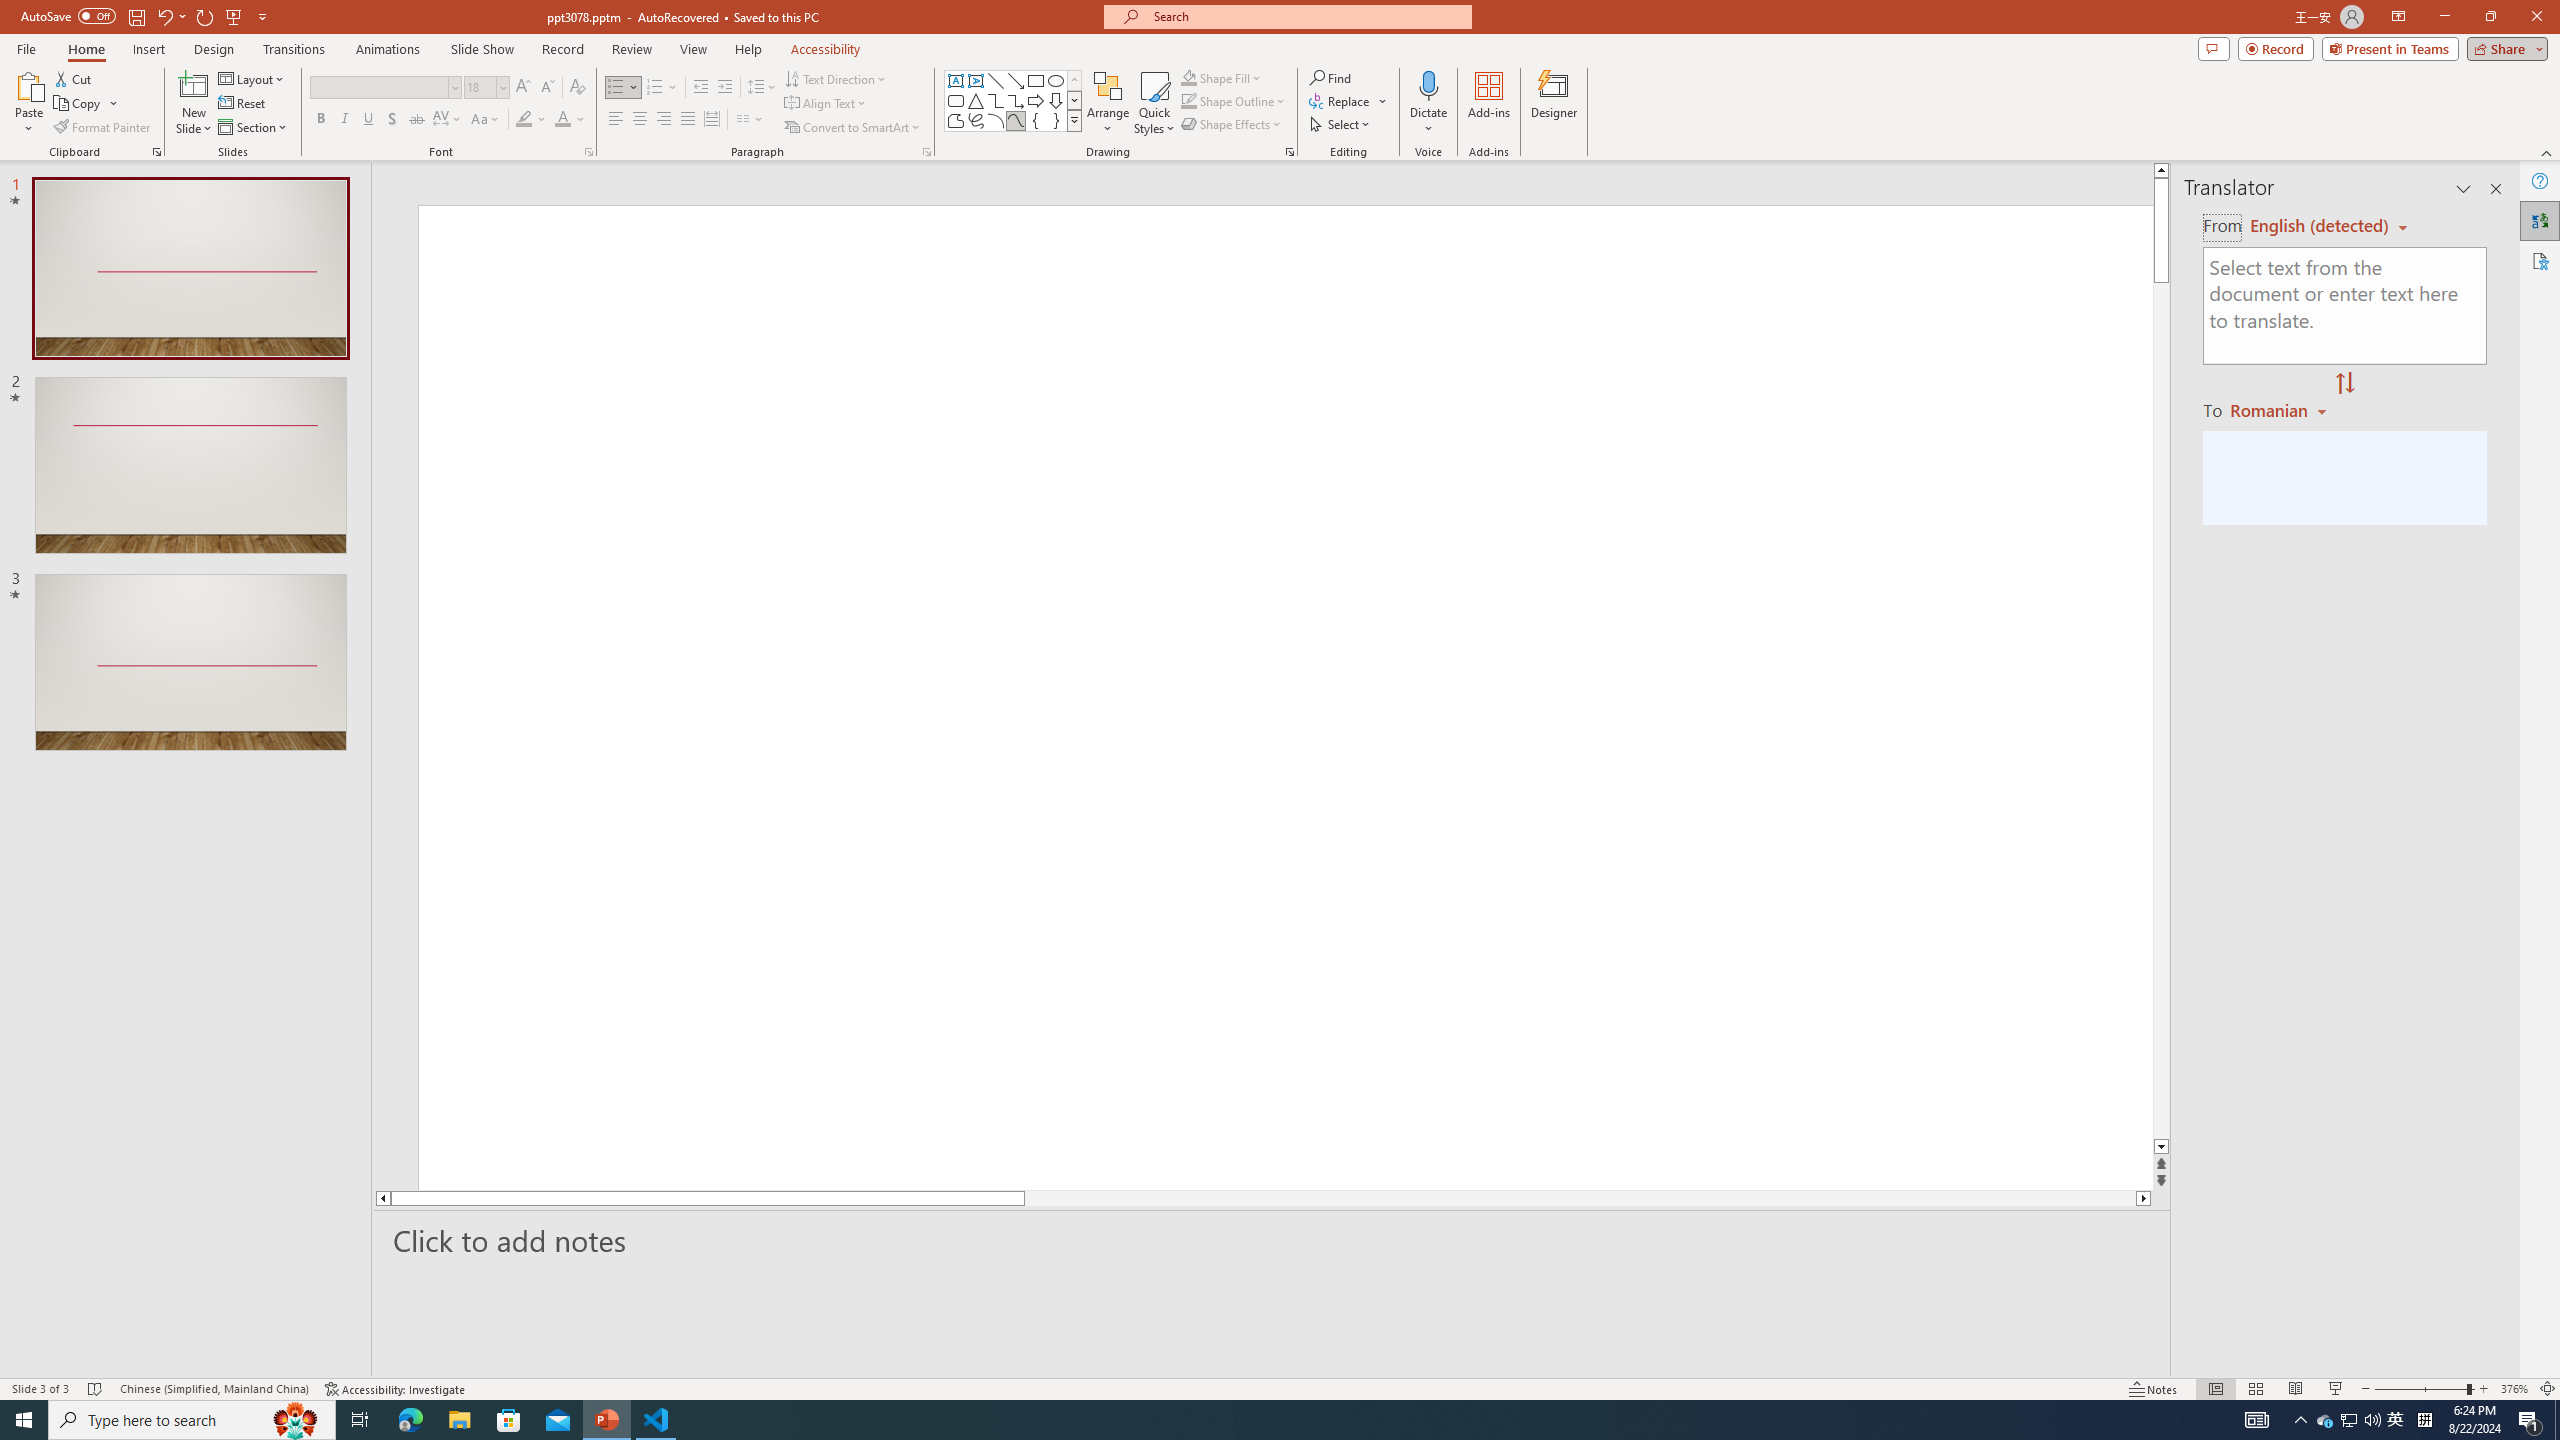  Describe the element at coordinates (996, 80) in the screenshot. I see `Line` at that location.